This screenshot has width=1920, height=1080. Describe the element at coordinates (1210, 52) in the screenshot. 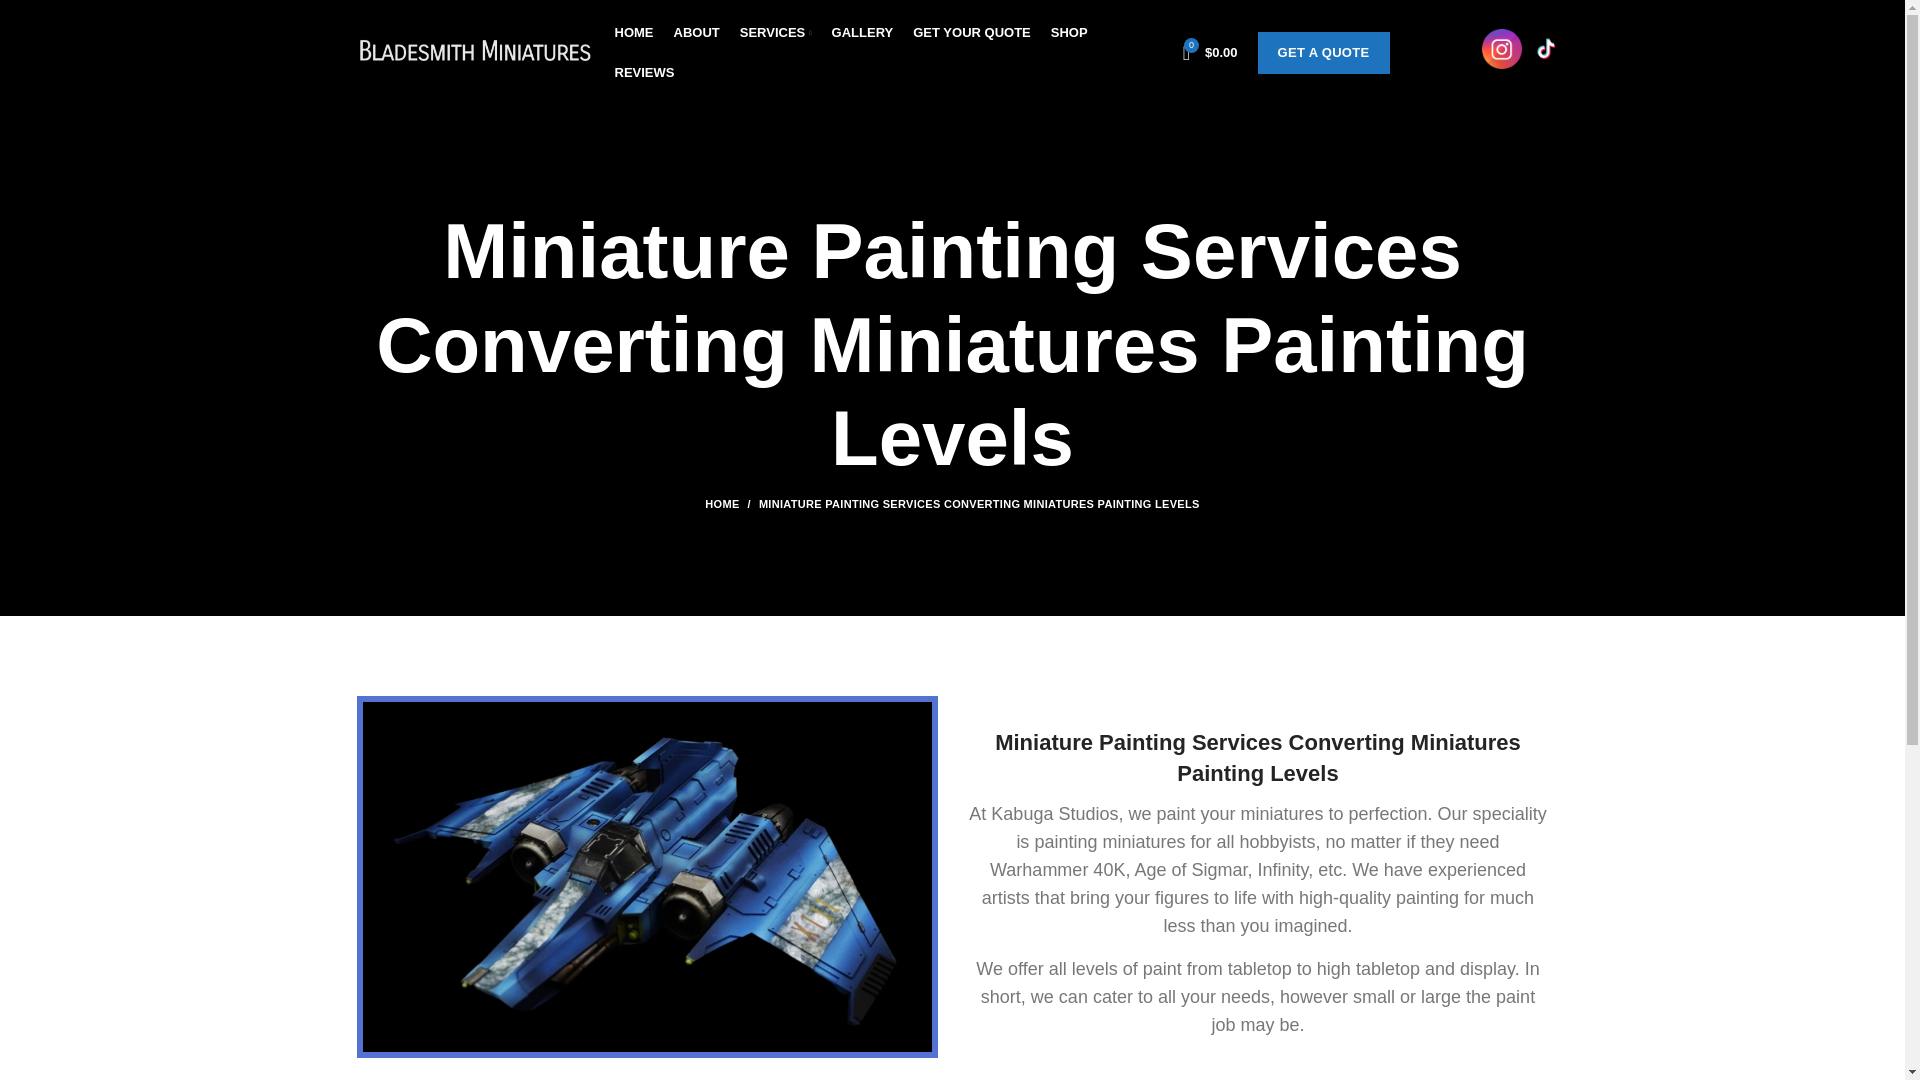

I see `Shopping cart` at that location.